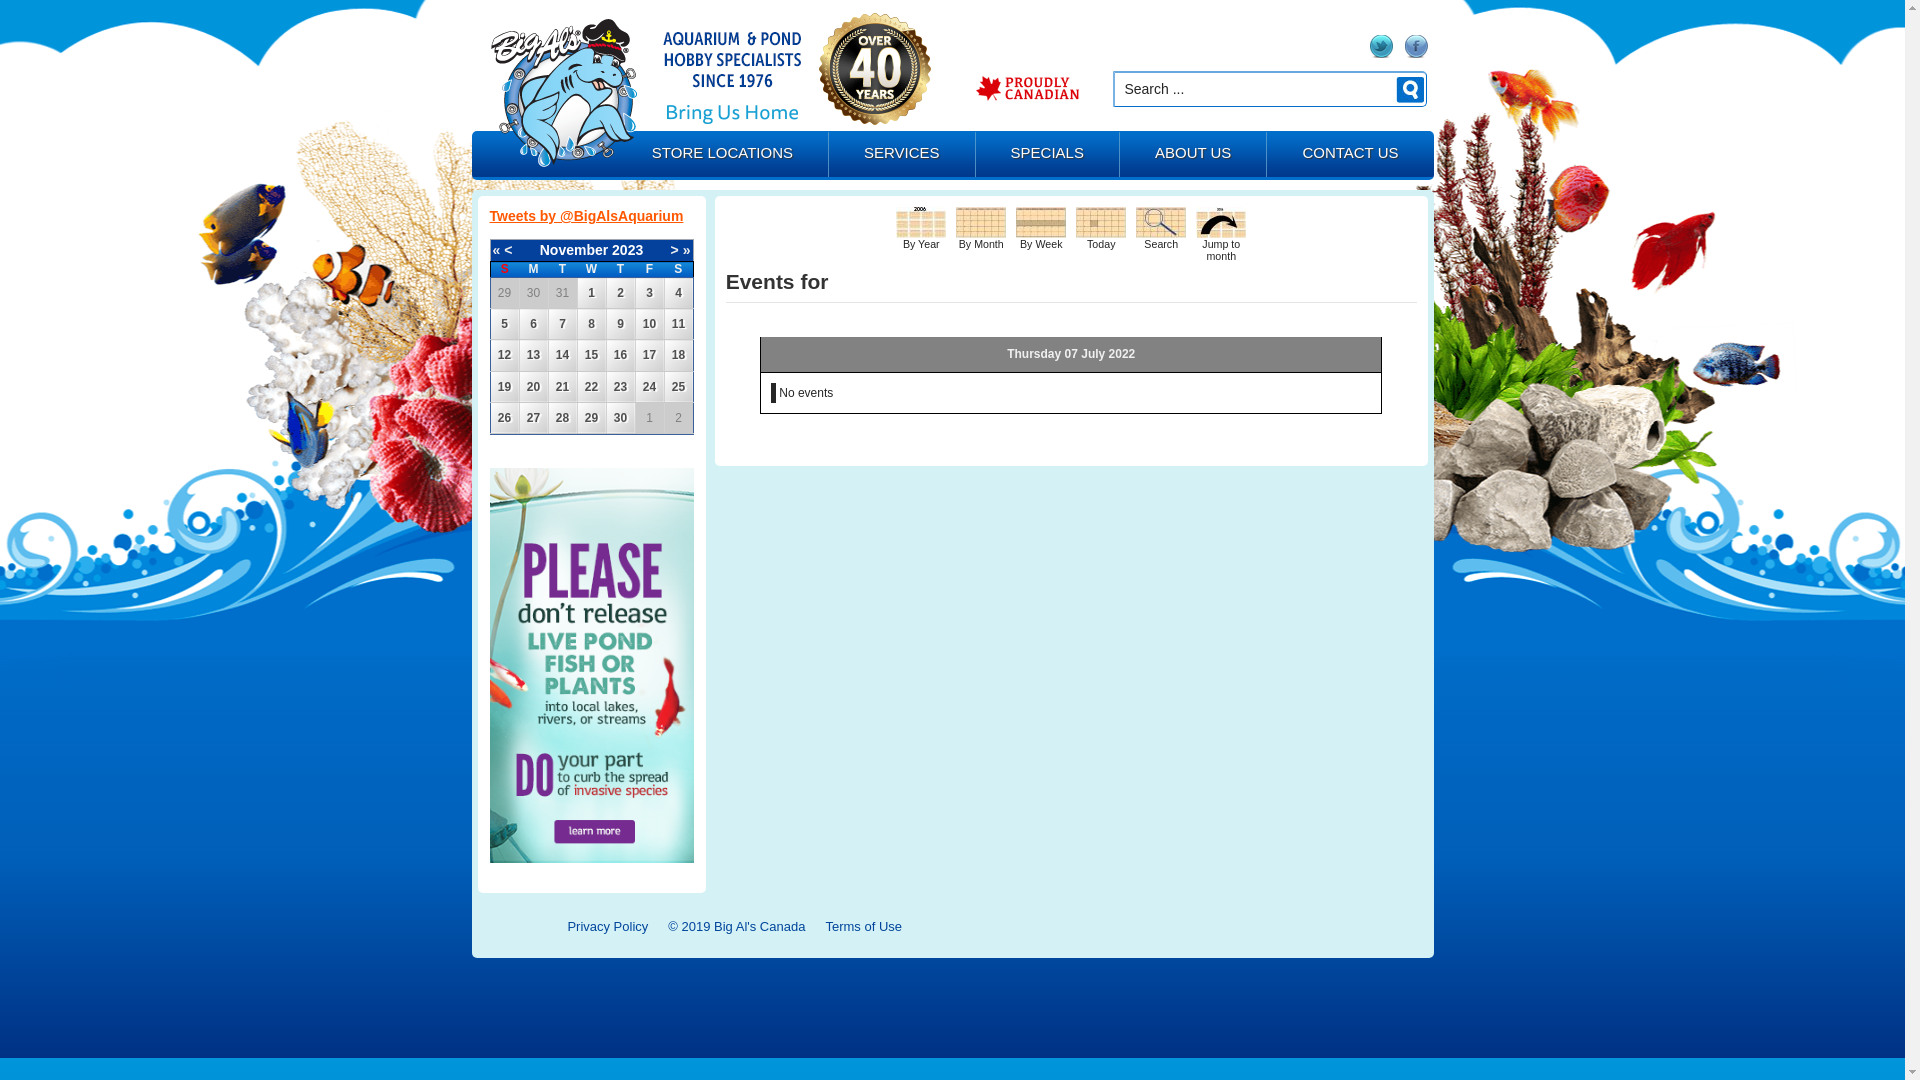 This screenshot has height=1080, width=1920. I want to click on 14, so click(562, 355).